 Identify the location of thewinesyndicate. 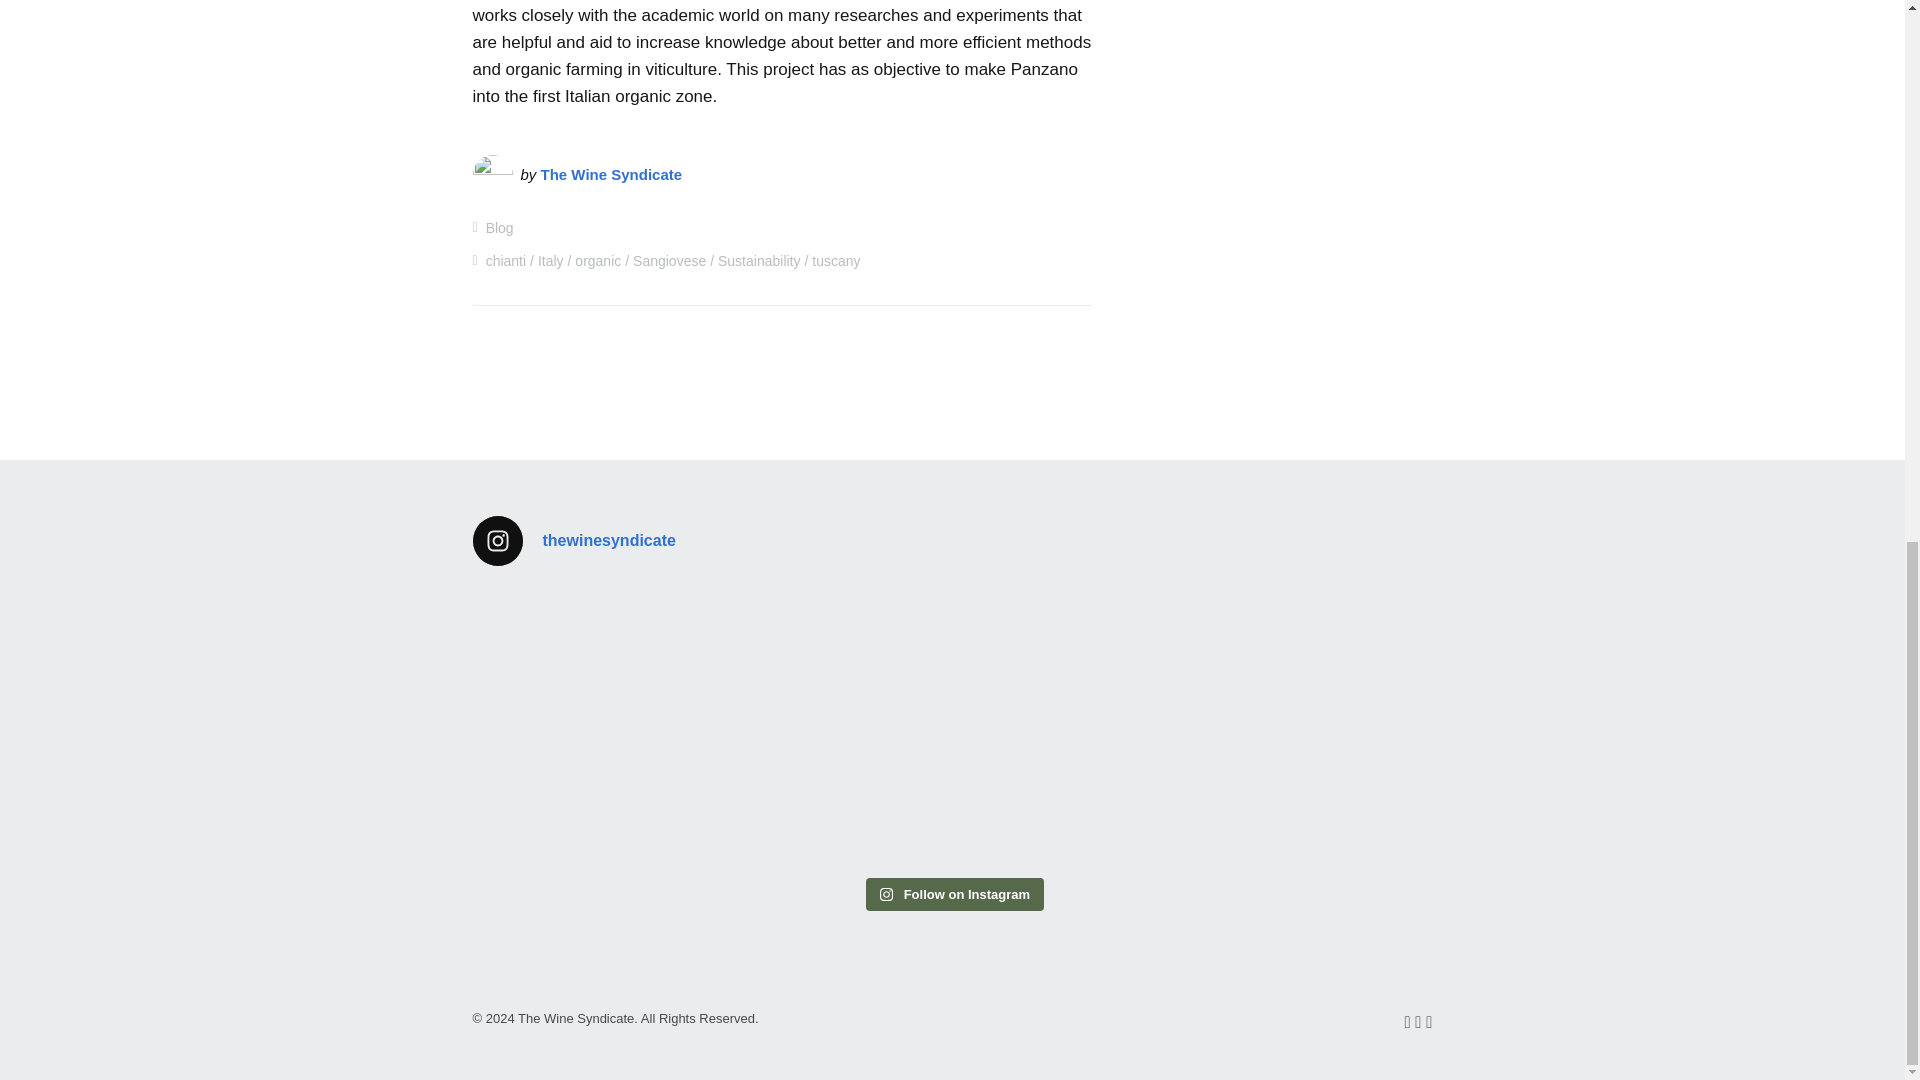
(952, 540).